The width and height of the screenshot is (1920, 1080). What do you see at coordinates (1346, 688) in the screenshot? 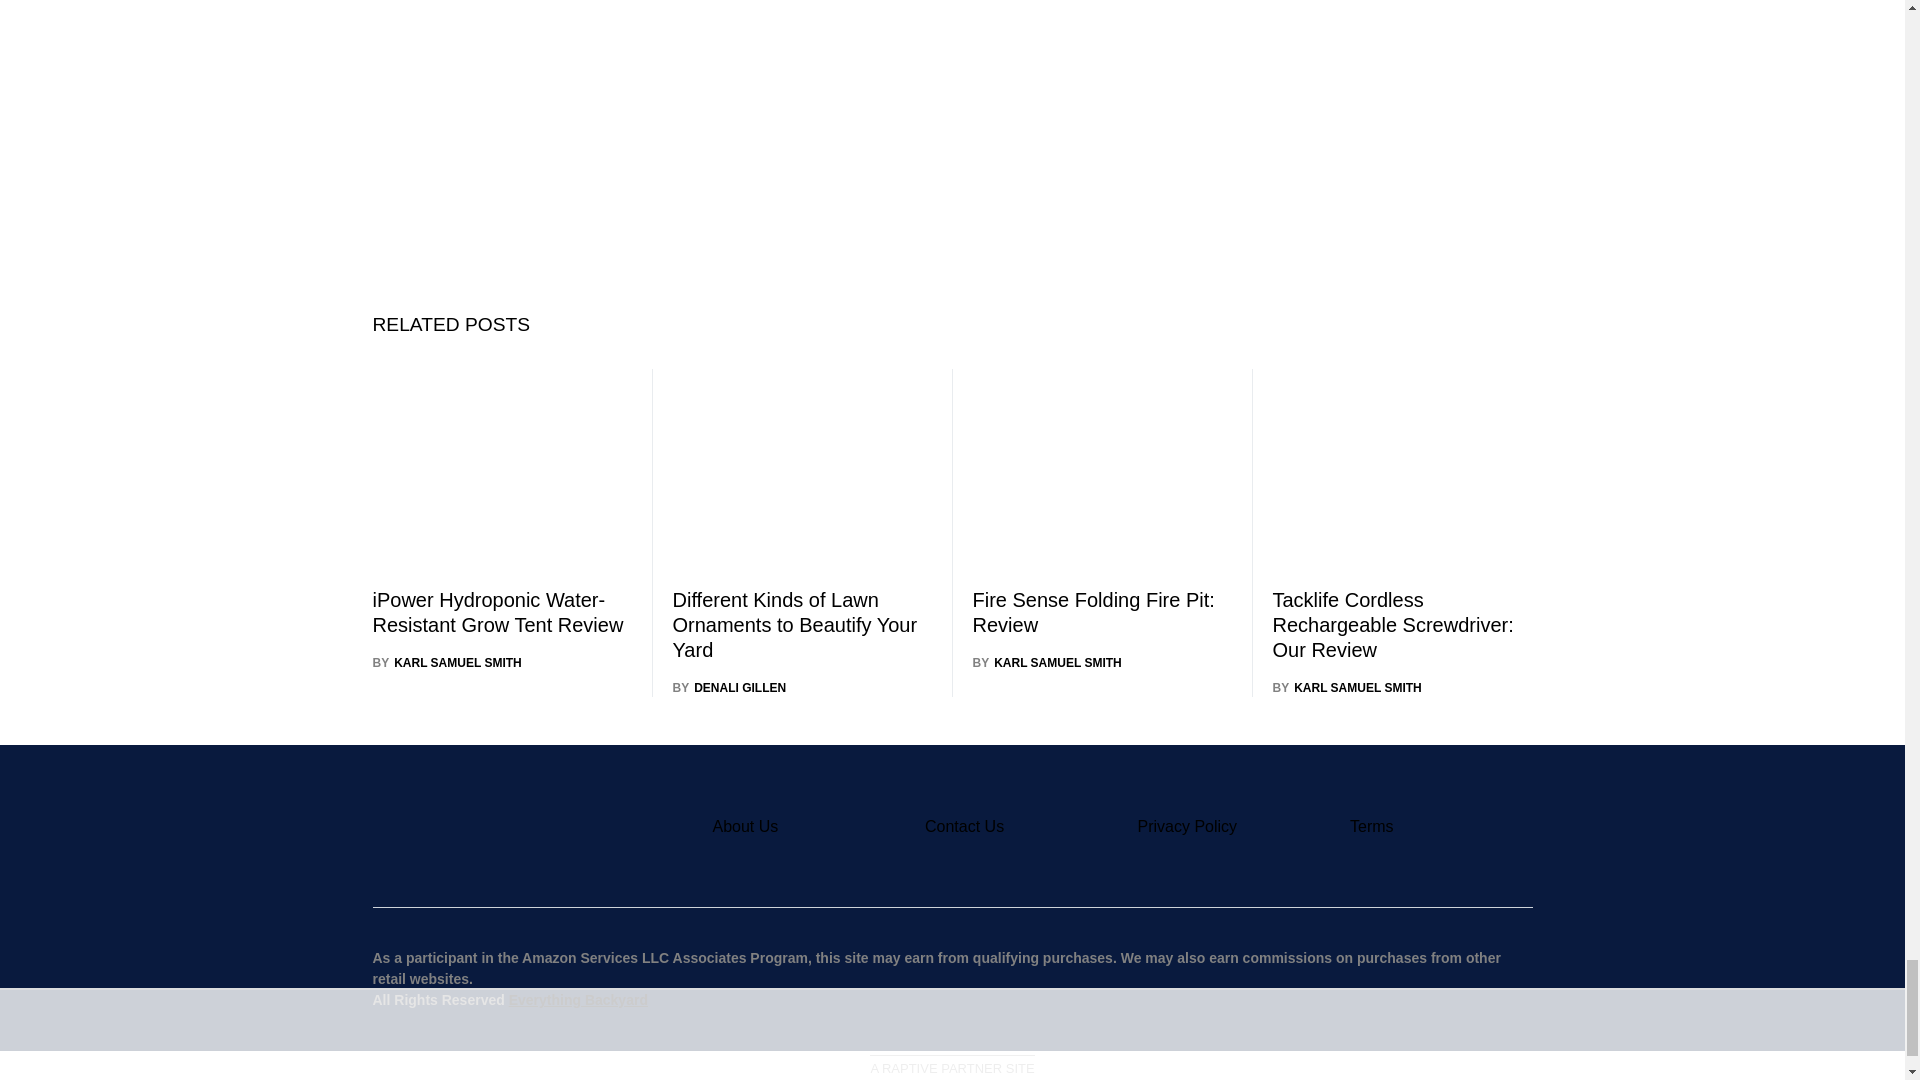
I see `View all posts by Karl Samuel Smith` at bounding box center [1346, 688].